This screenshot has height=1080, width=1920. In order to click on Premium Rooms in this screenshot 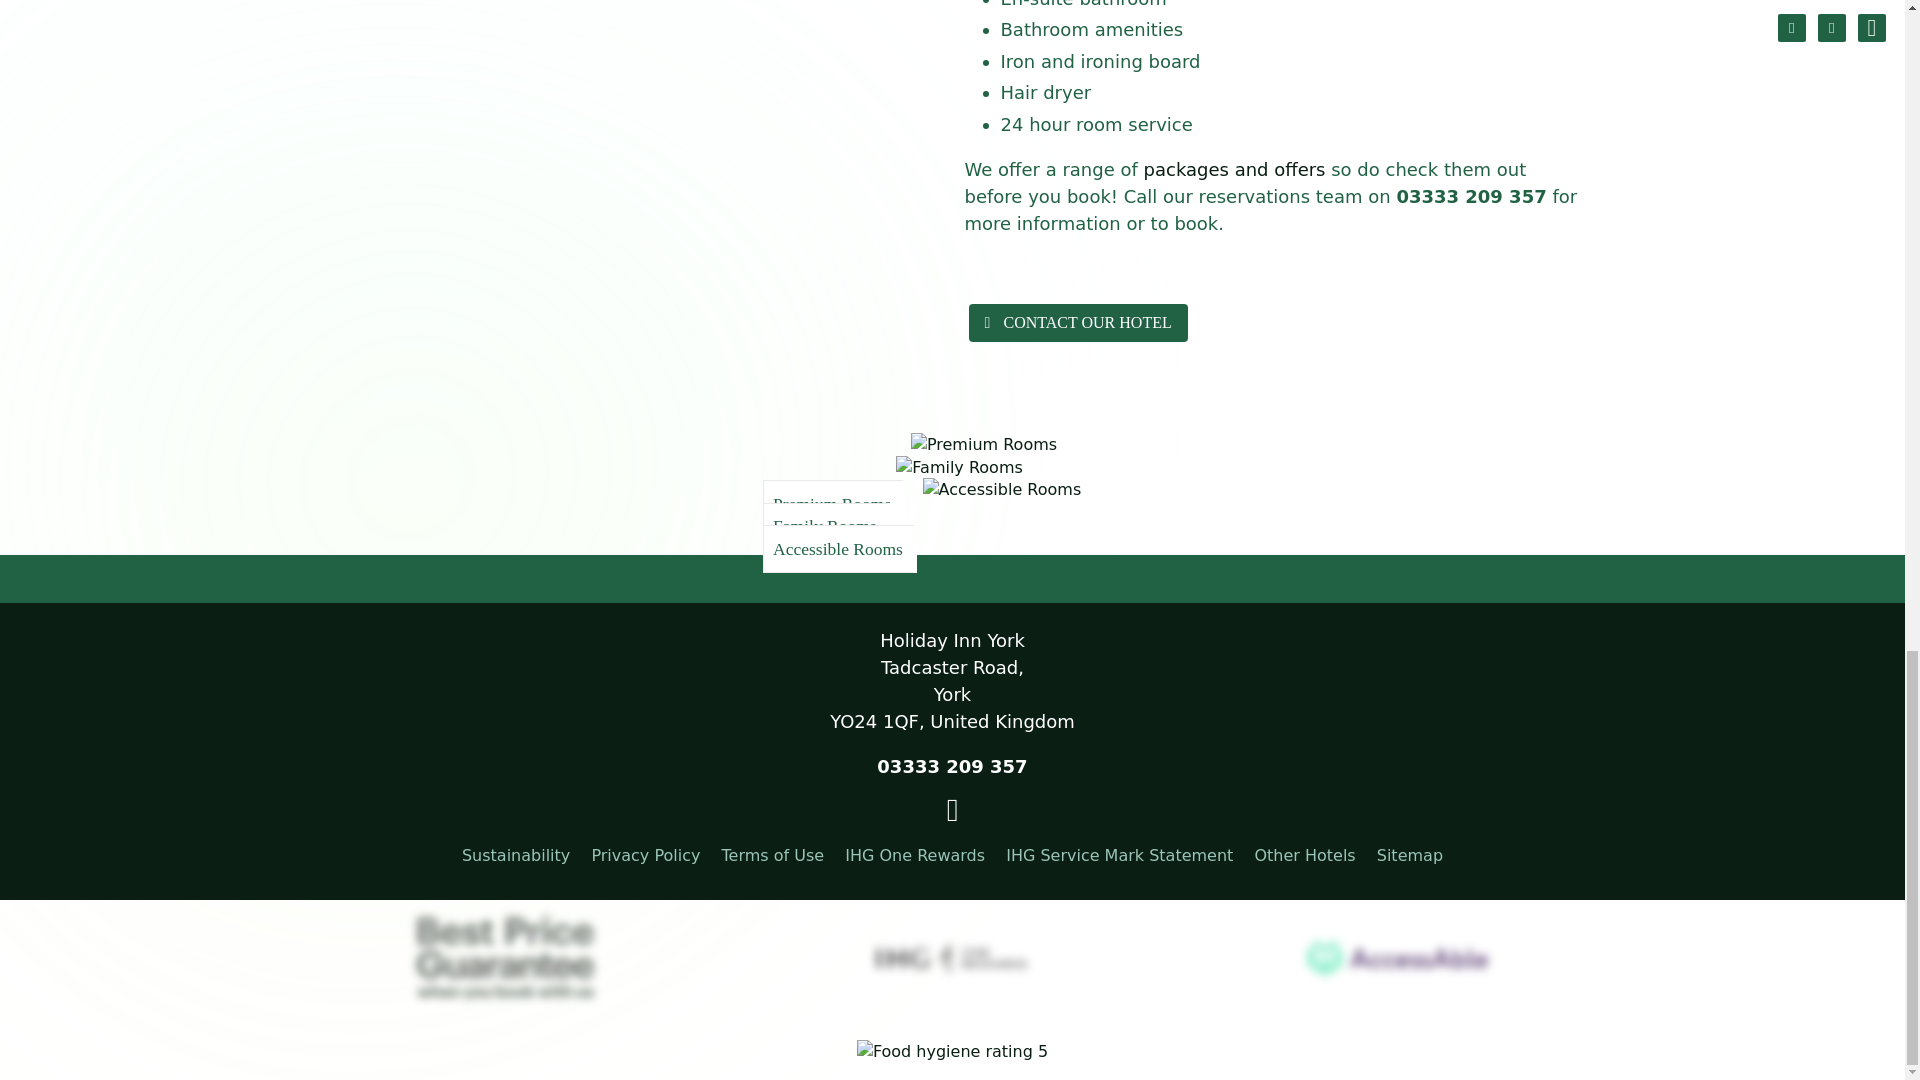, I will do `click(952, 437)`.